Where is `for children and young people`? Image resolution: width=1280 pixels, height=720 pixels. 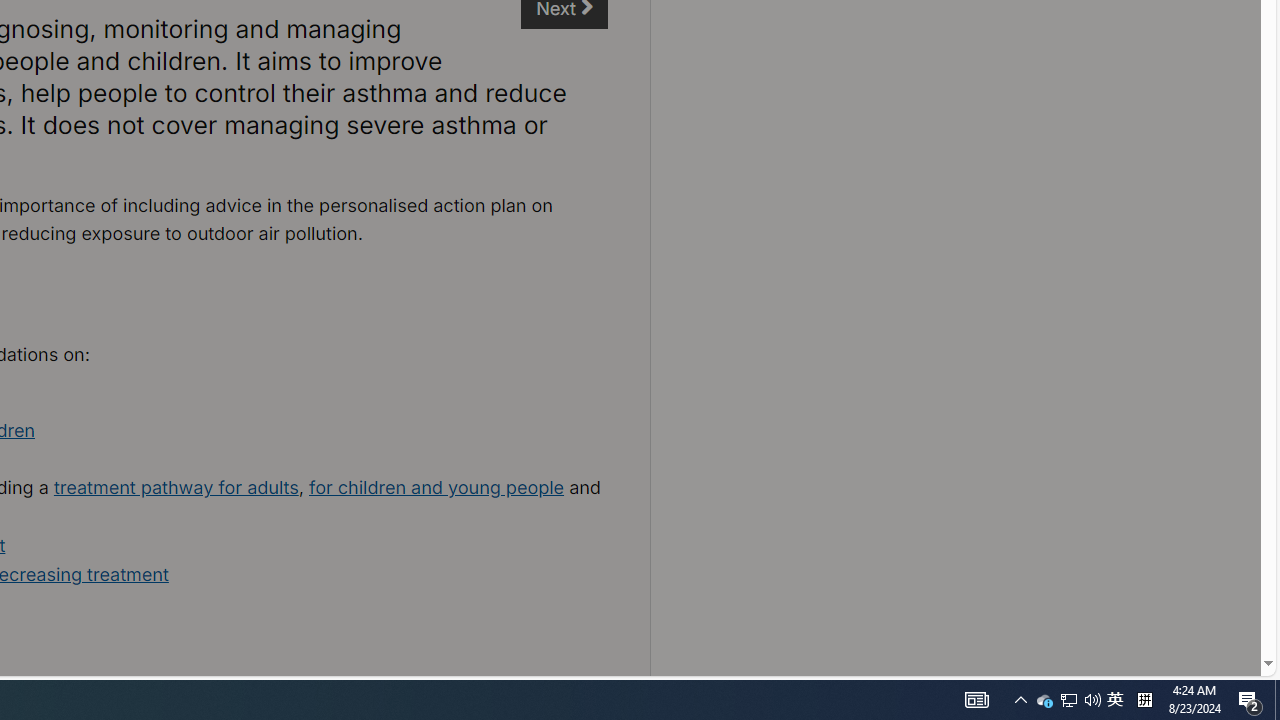
for children and young people is located at coordinates (436, 487).